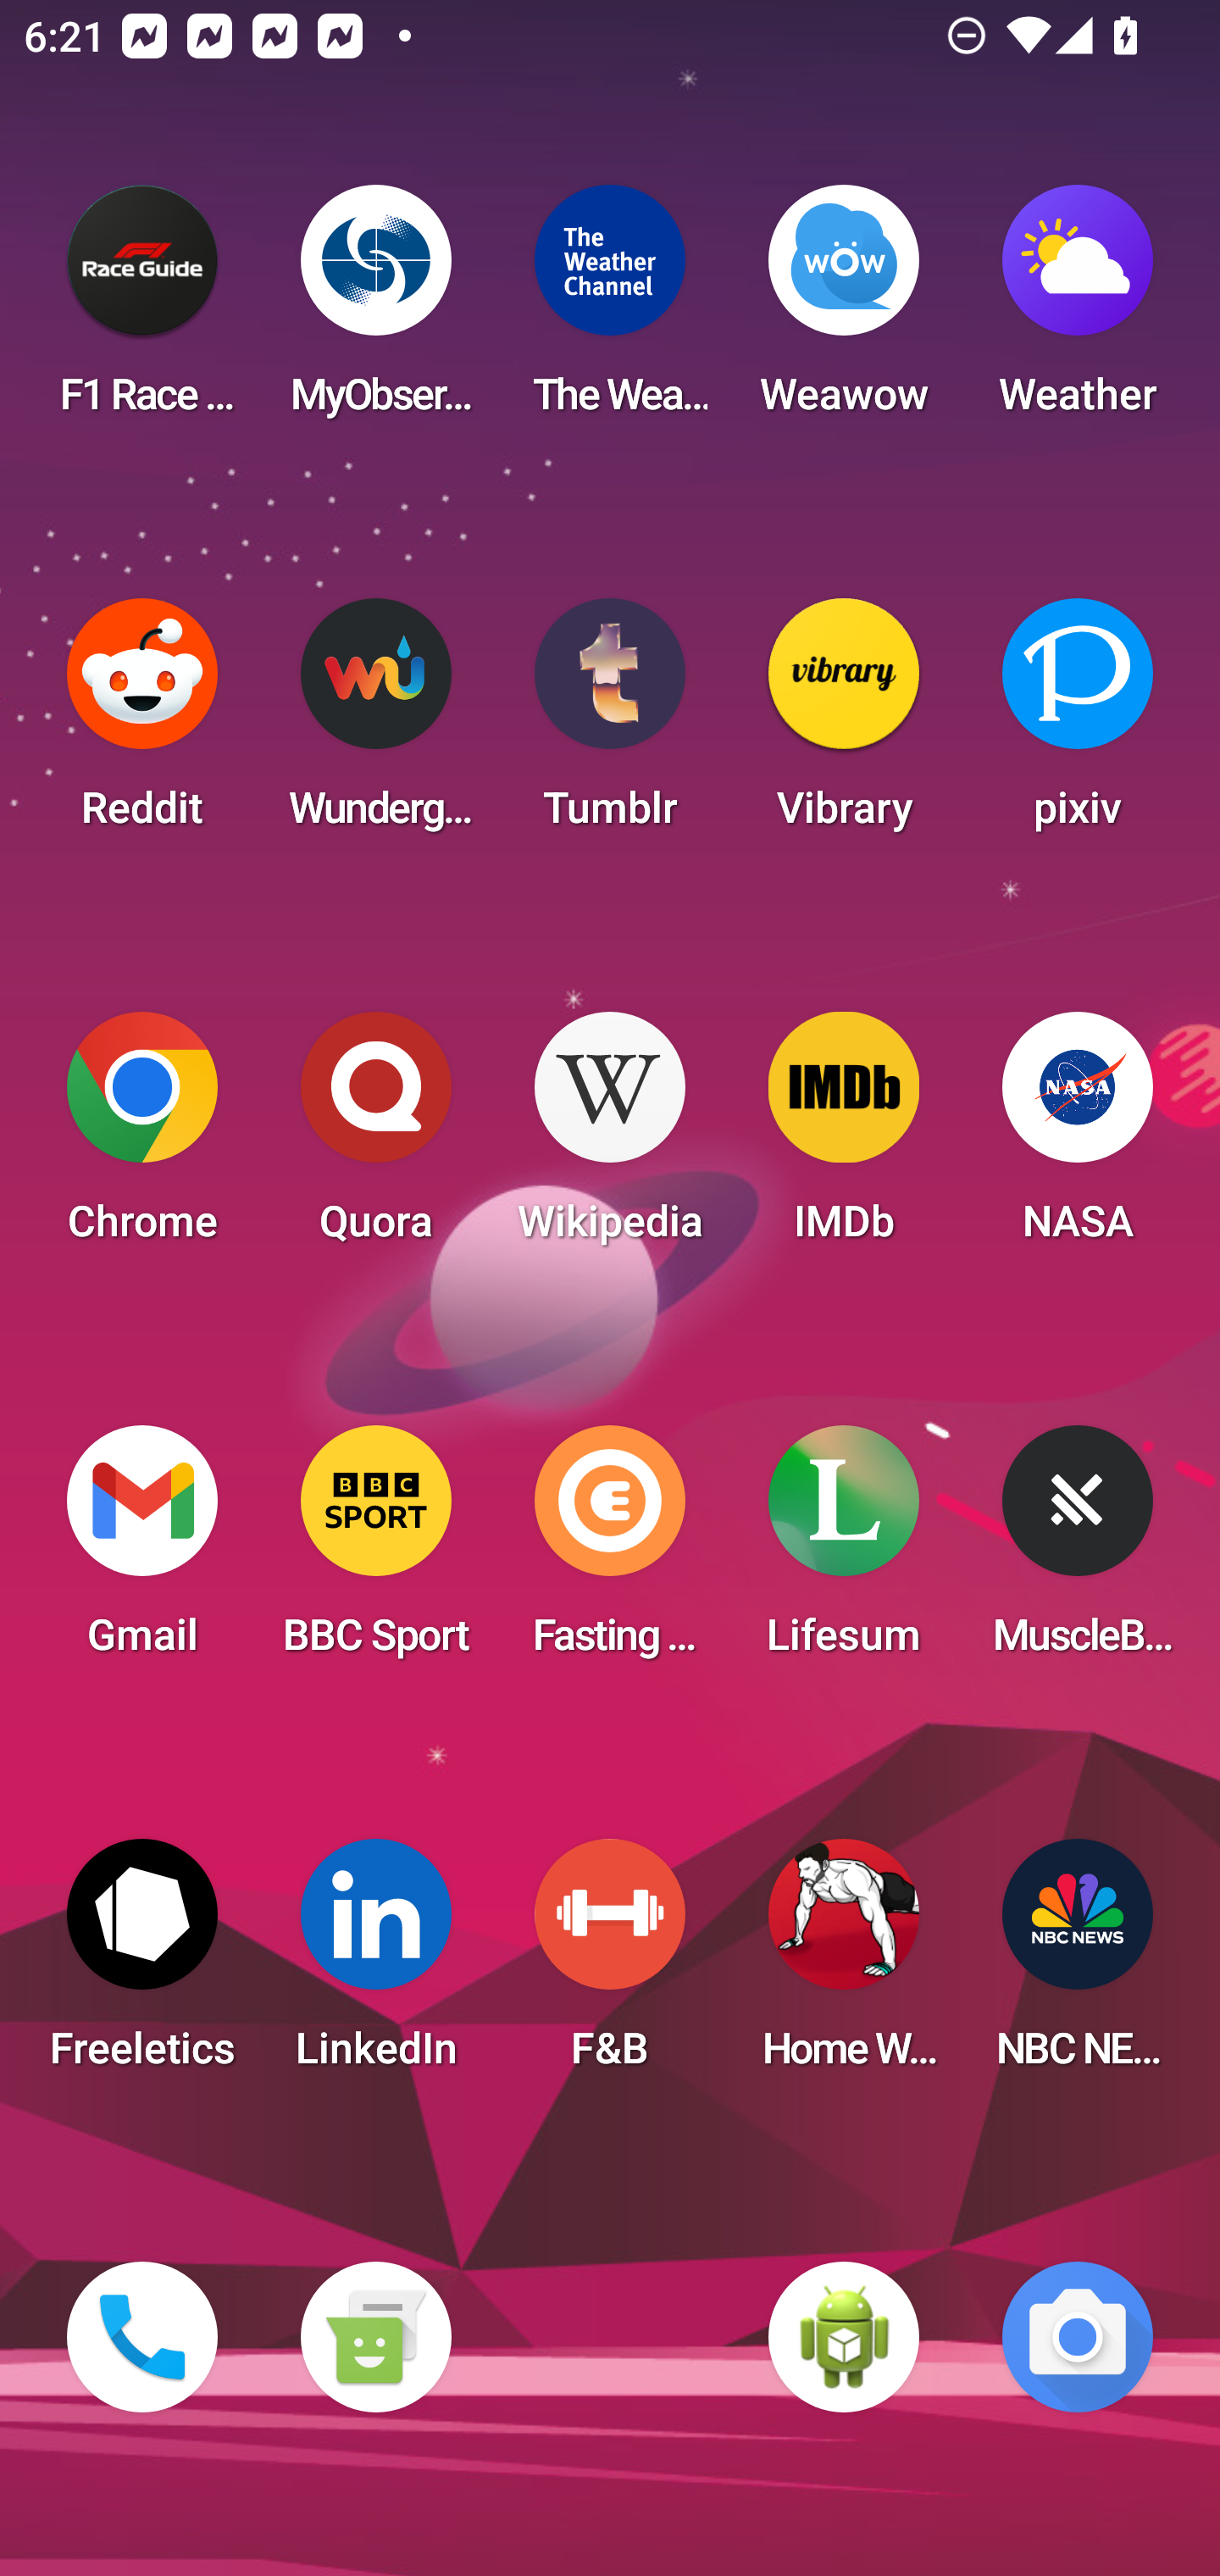  What do you see at coordinates (1078, 310) in the screenshot?
I see `Weather` at bounding box center [1078, 310].